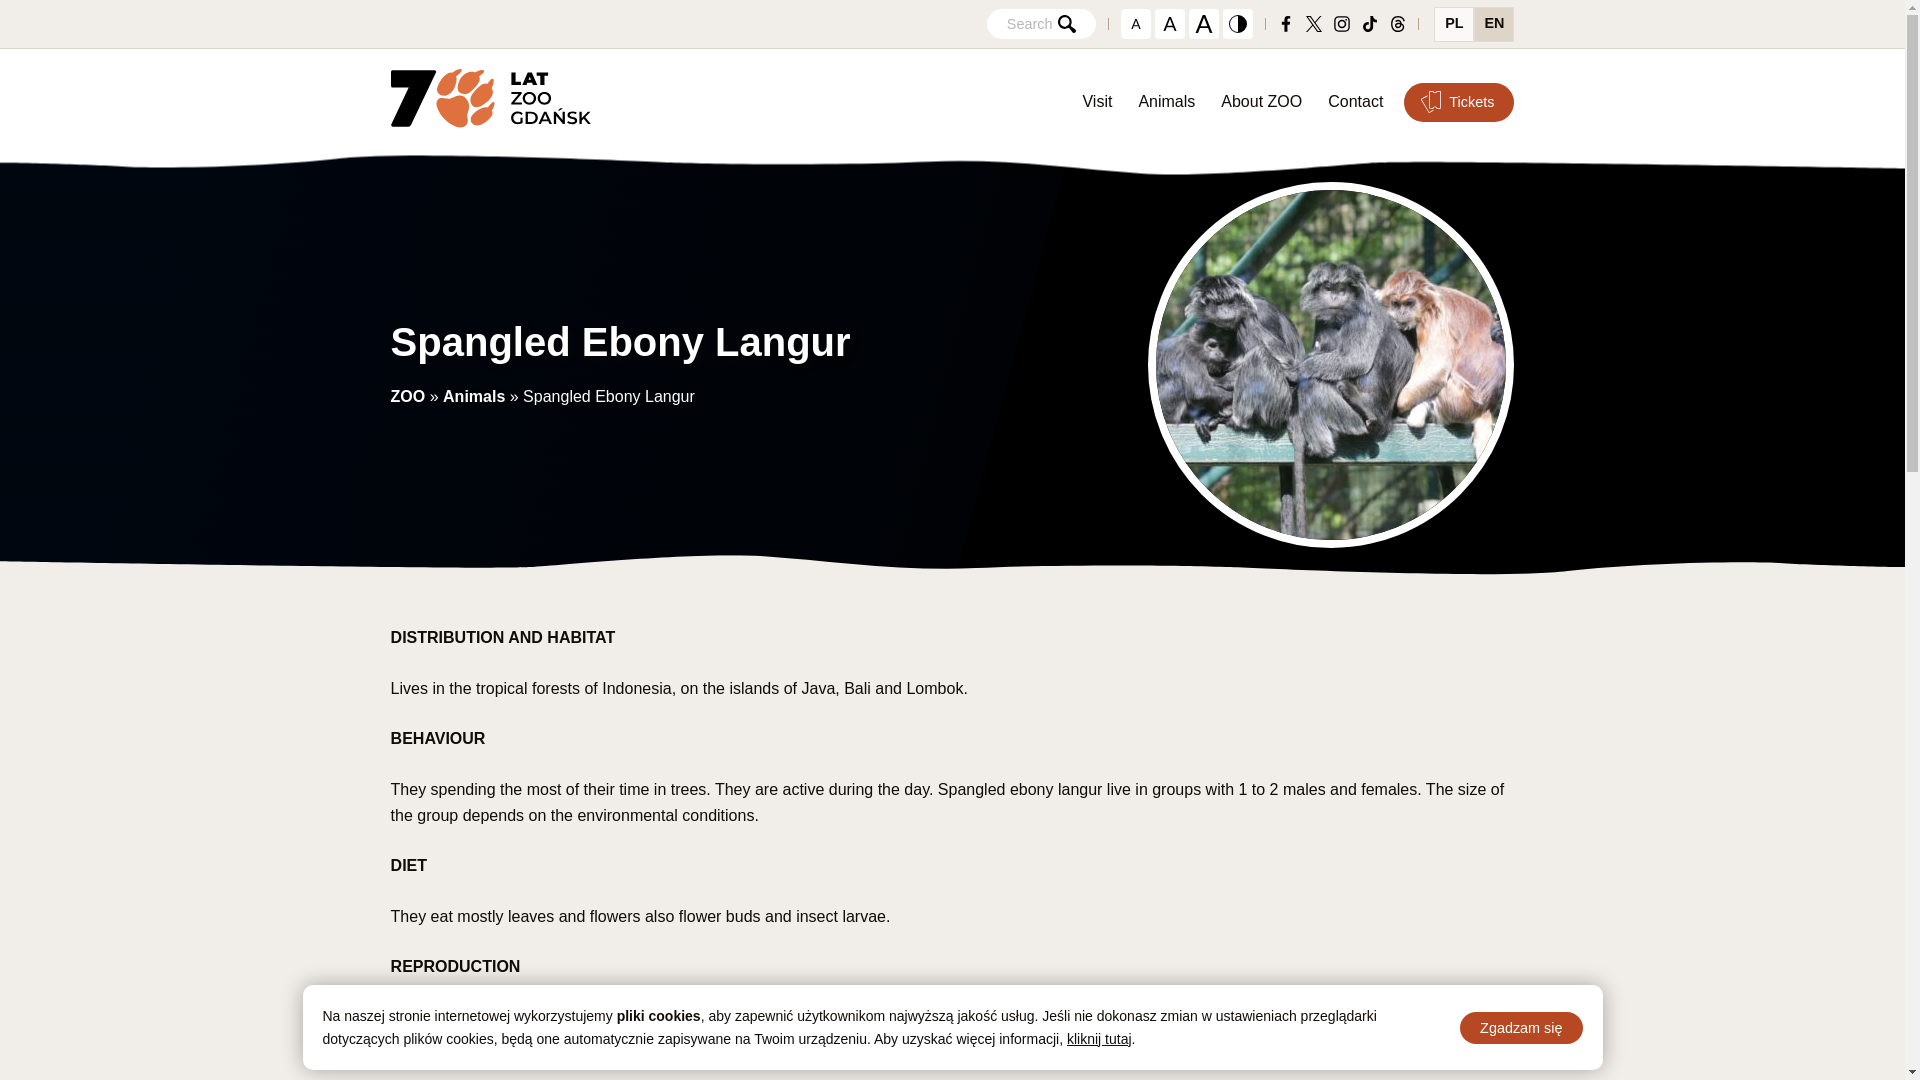 The height and width of the screenshot is (1080, 1920). I want to click on EN, so click(1494, 24).